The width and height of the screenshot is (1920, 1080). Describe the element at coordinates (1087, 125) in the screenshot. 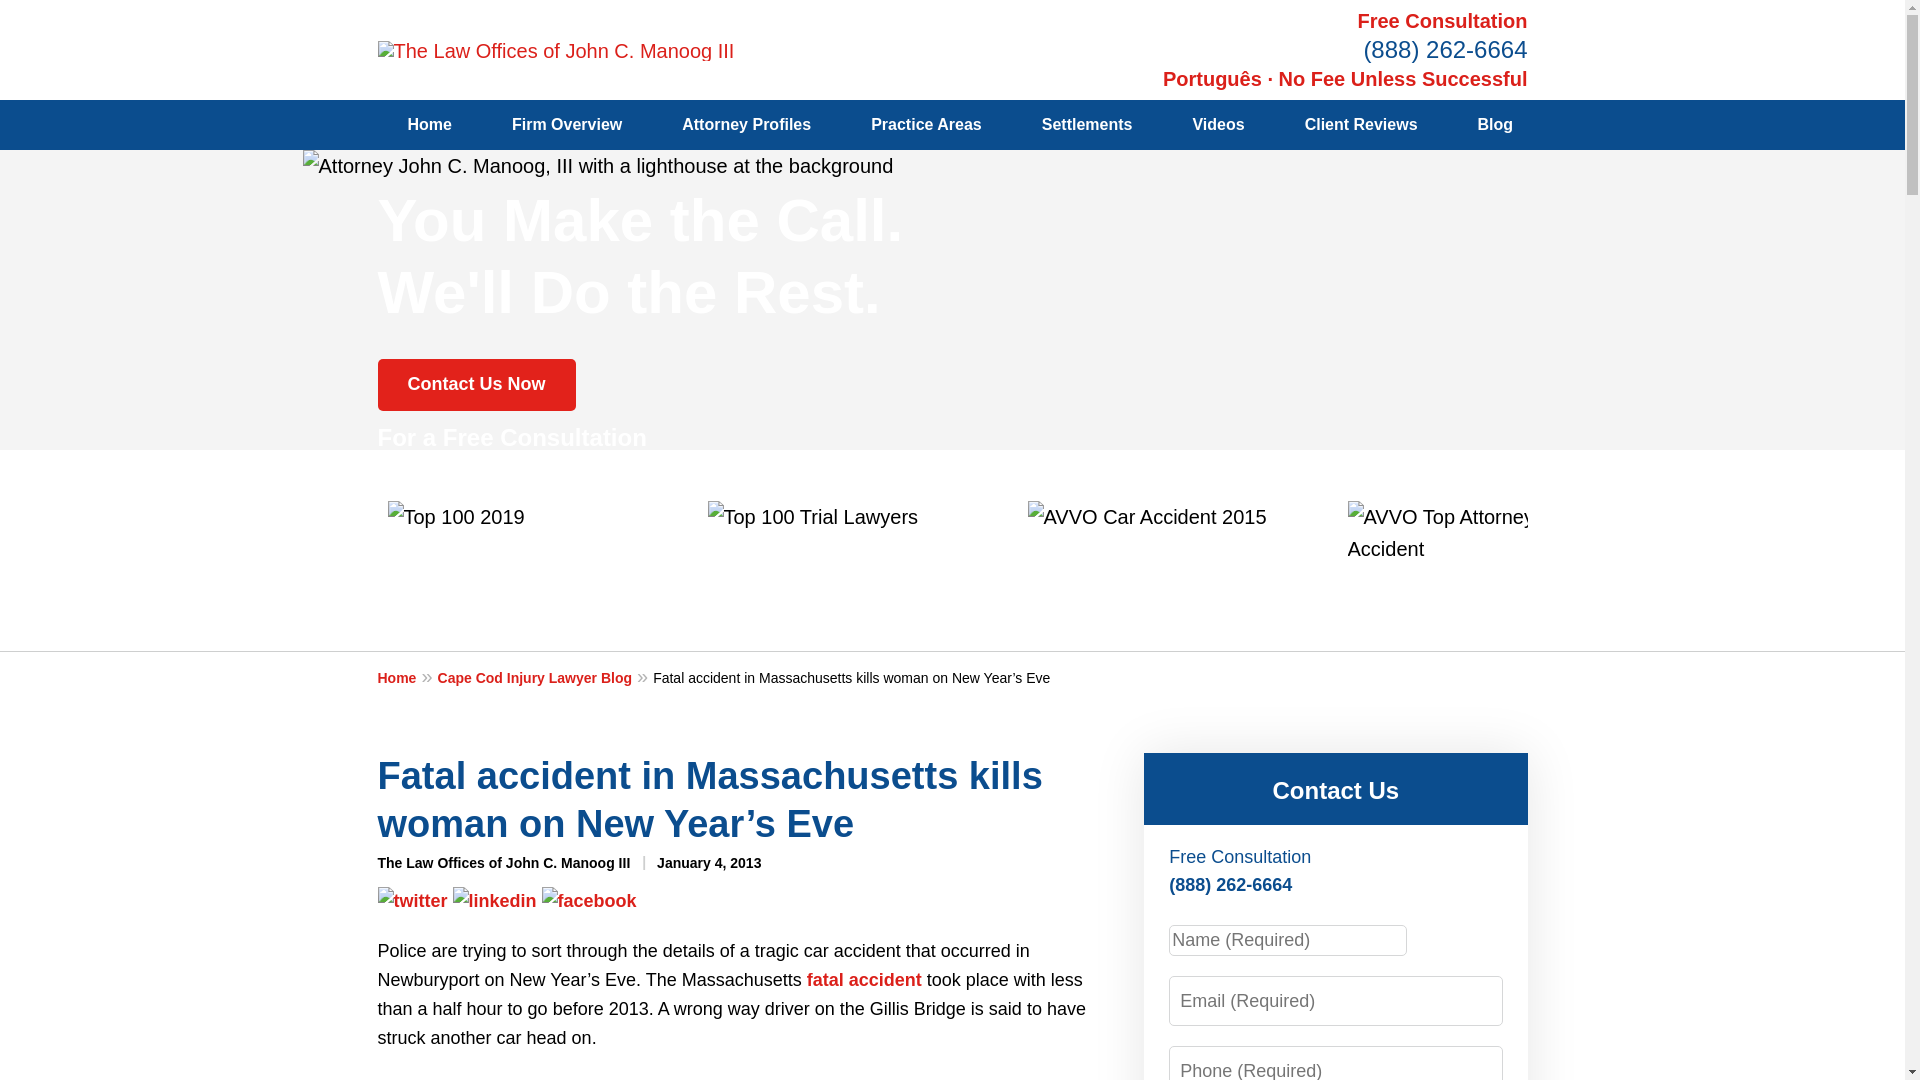

I see `Settlements` at that location.